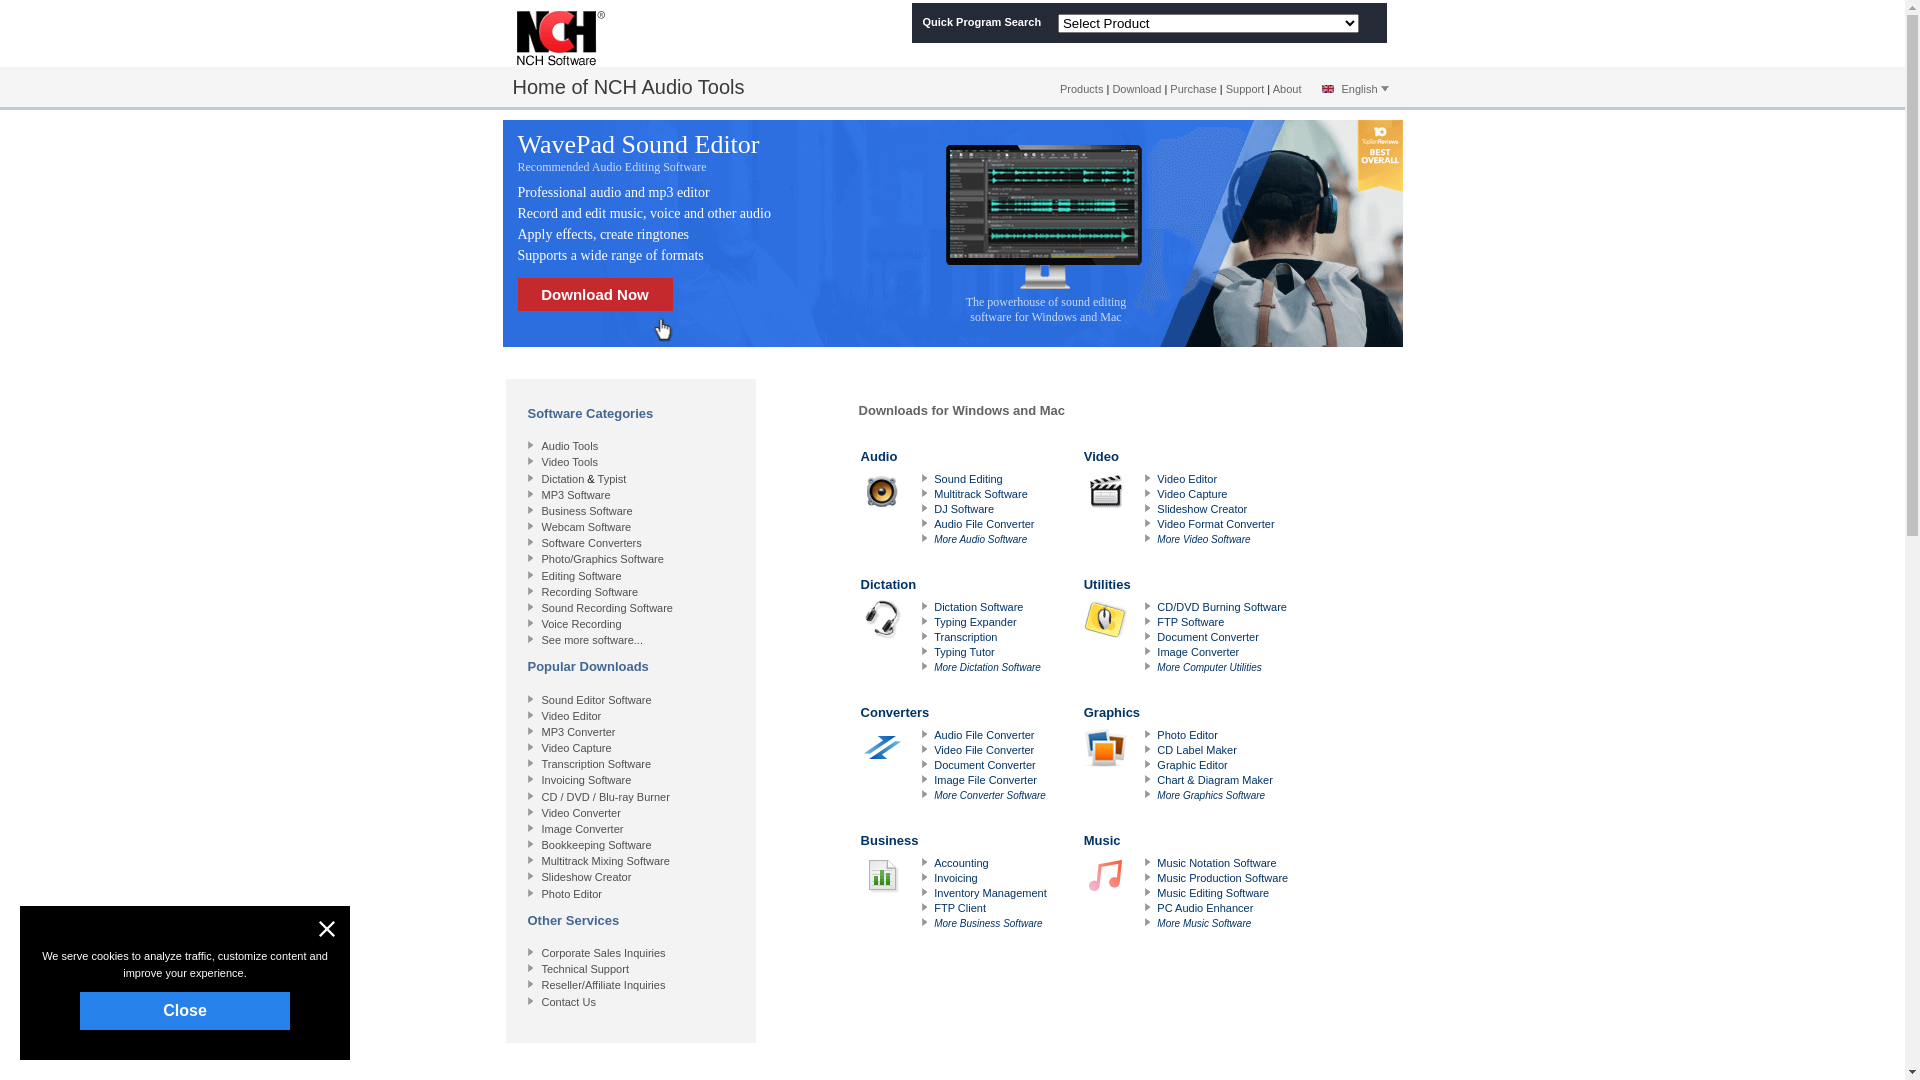  I want to click on More Converter Software, so click(990, 796).